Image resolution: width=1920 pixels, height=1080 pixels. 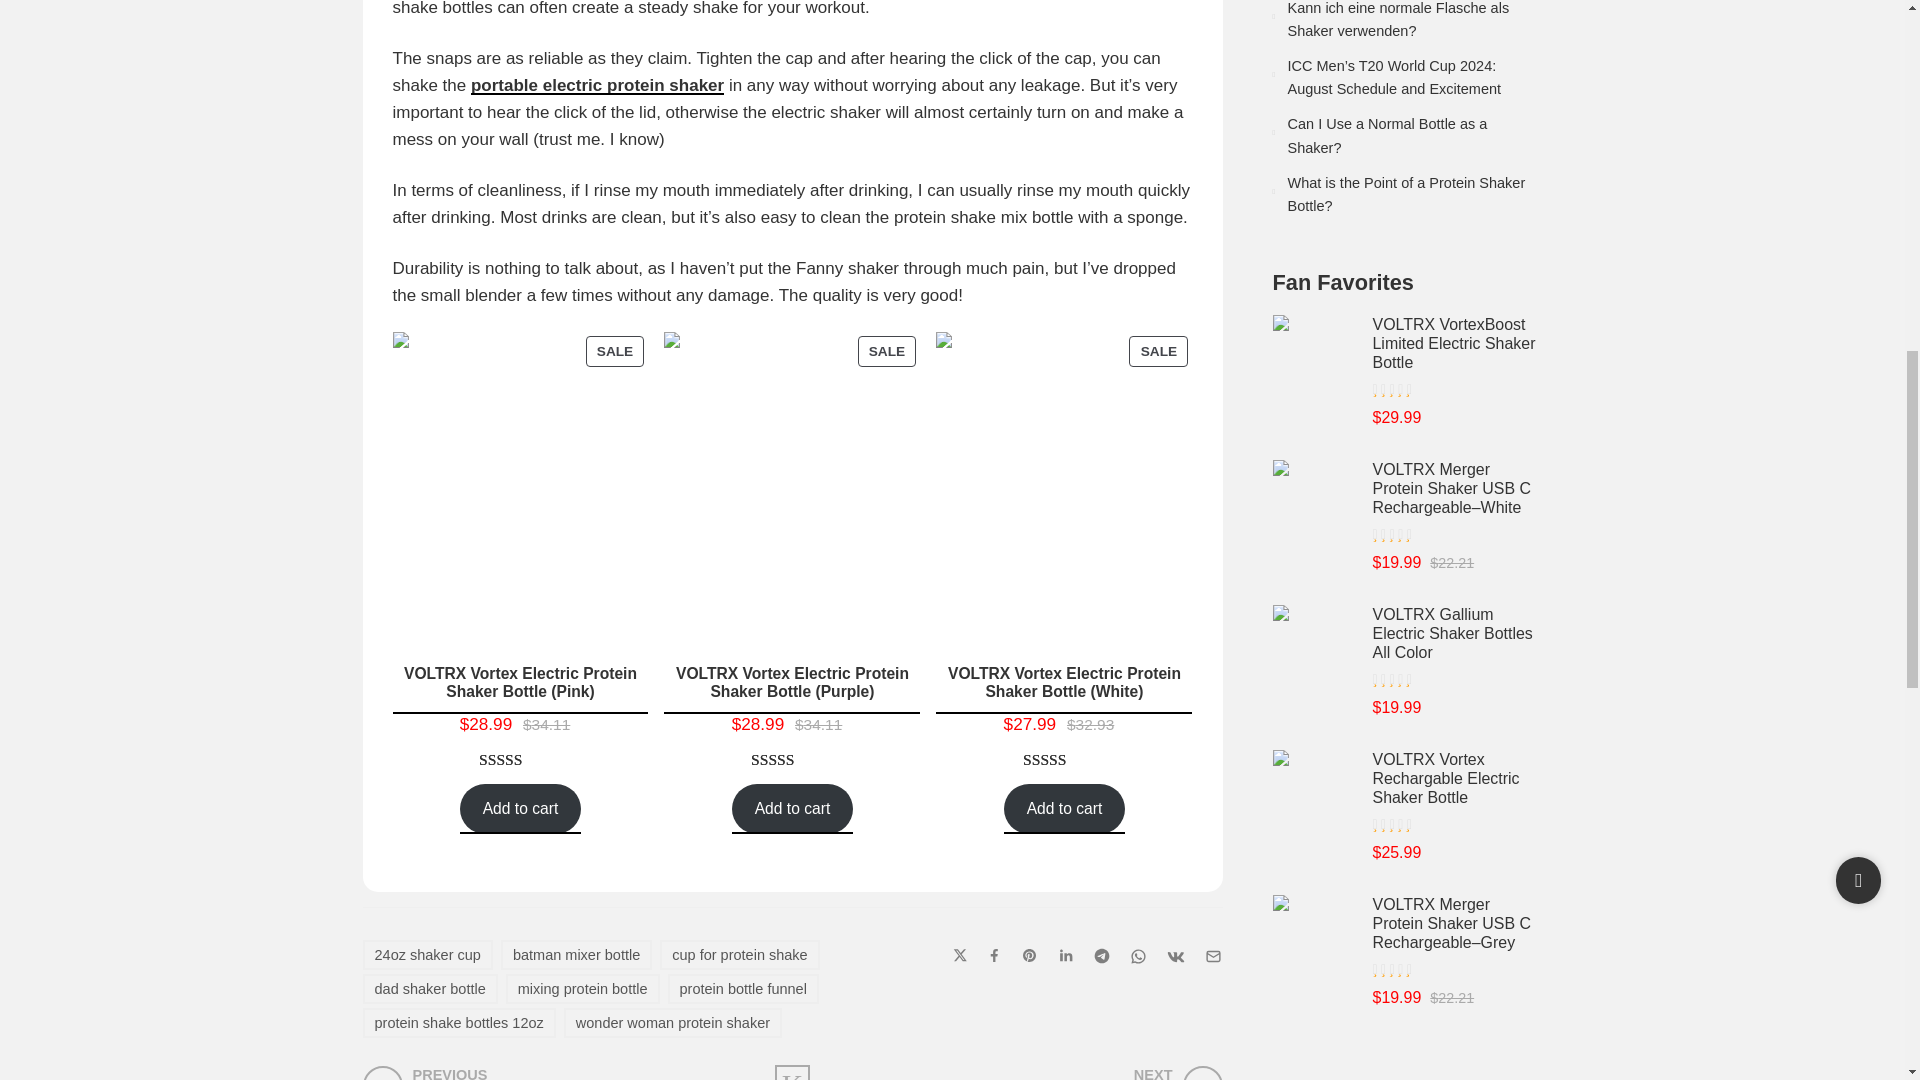 What do you see at coordinates (672, 1022) in the screenshot?
I see `wonder woman protein shaker` at bounding box center [672, 1022].